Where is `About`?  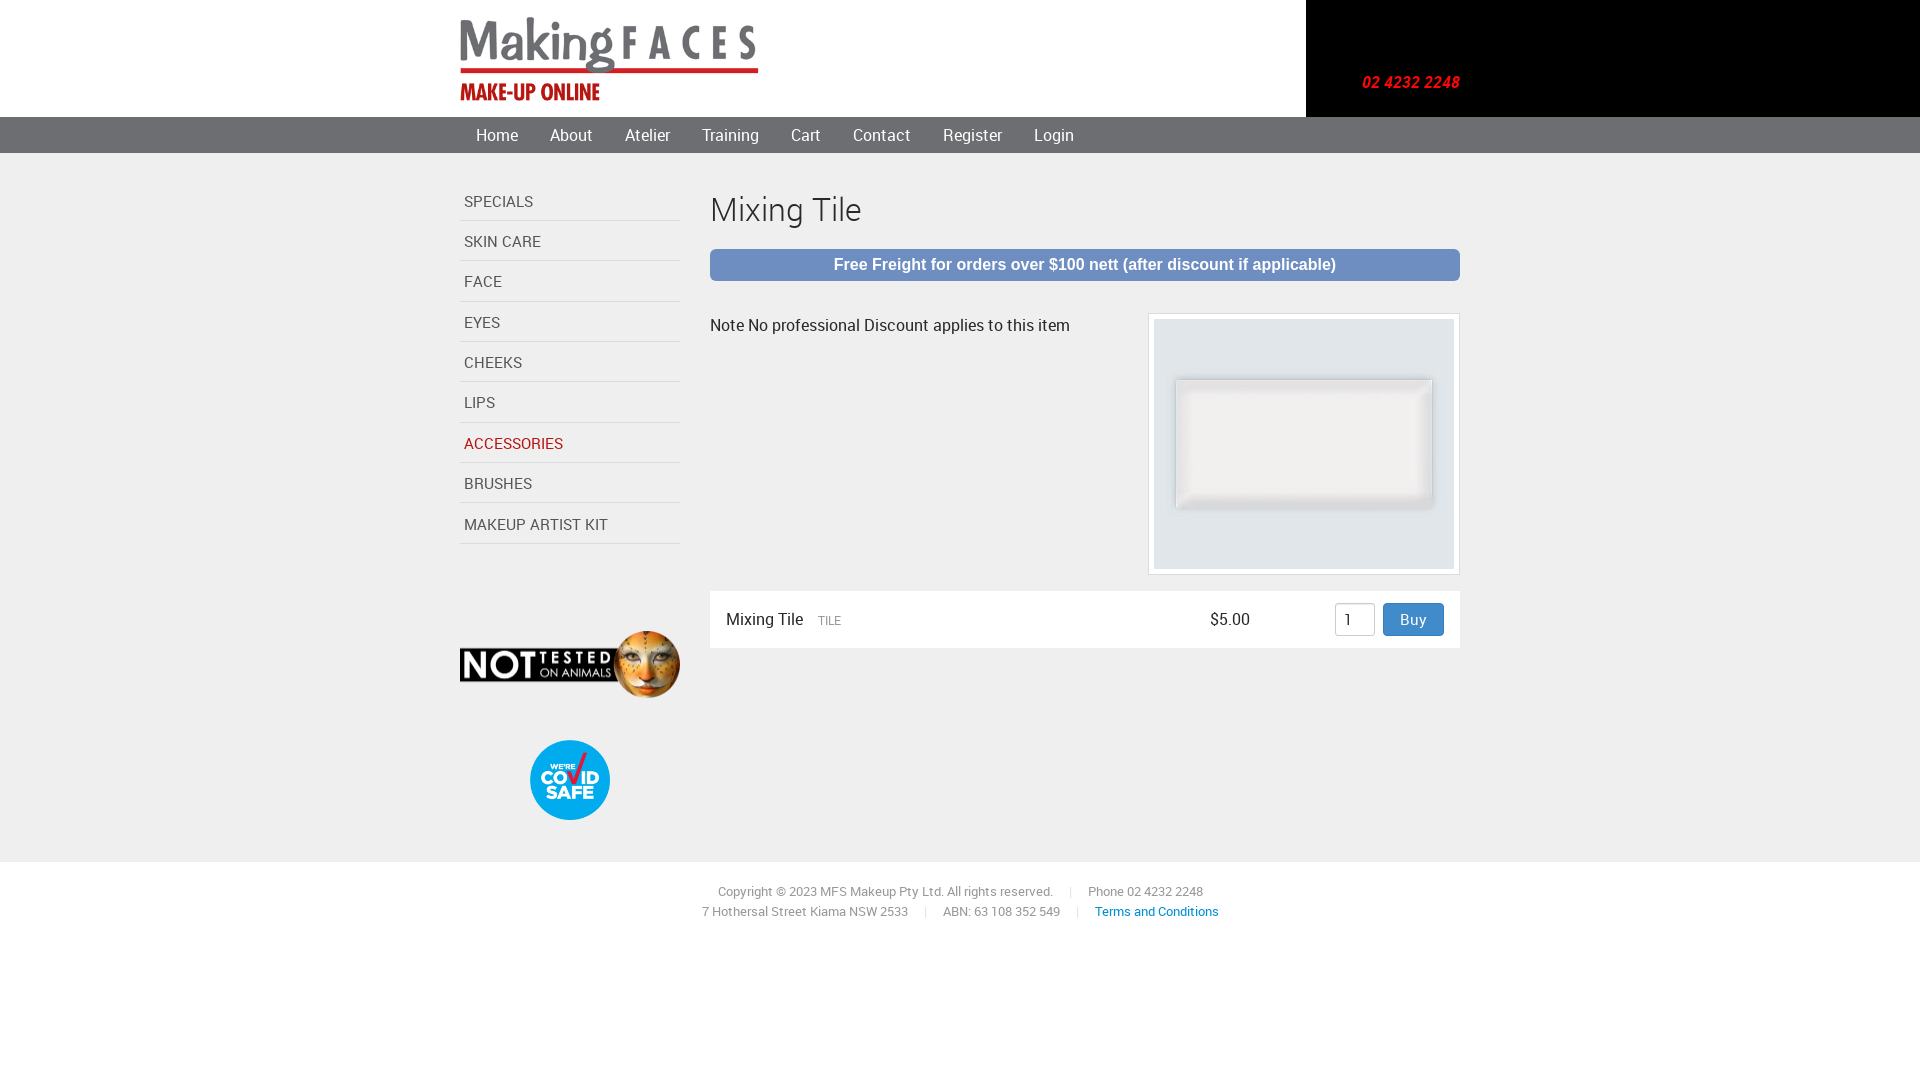 About is located at coordinates (572, 135).